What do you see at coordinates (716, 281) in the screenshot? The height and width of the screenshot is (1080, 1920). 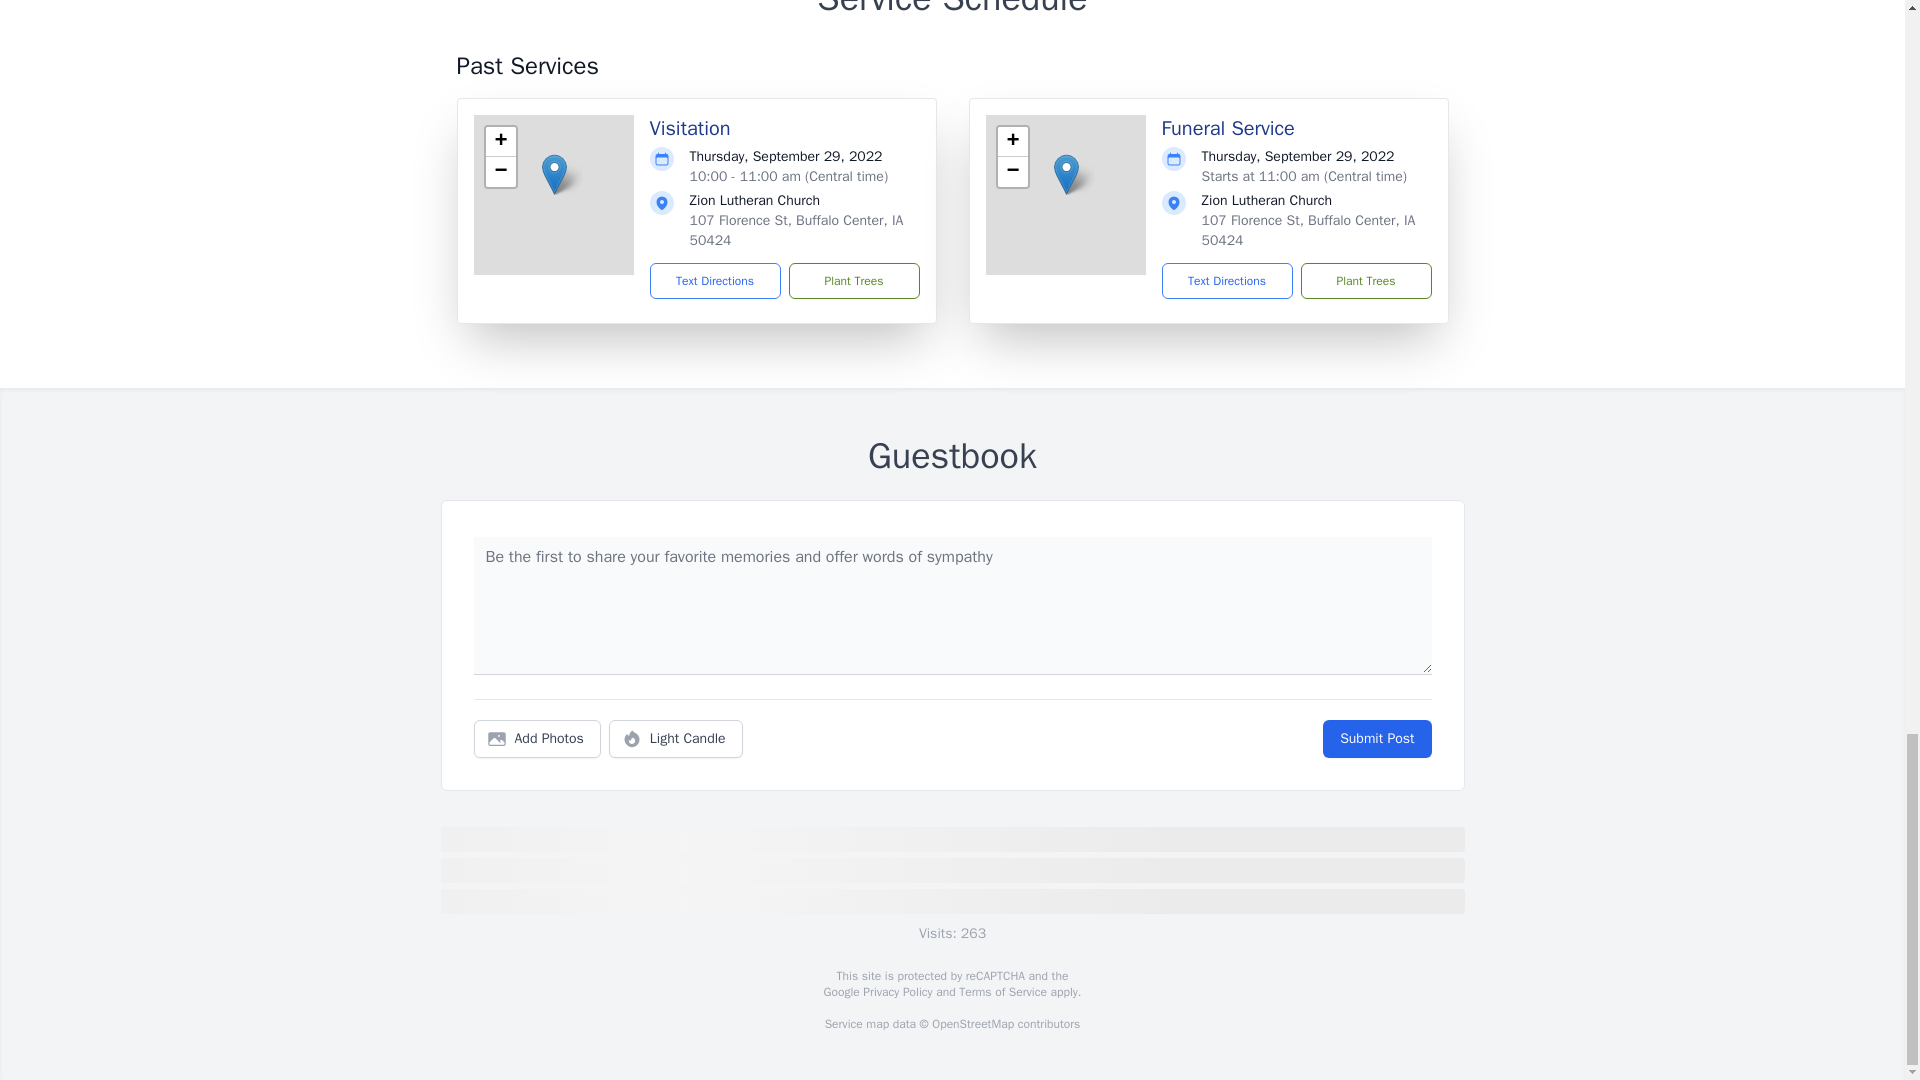 I see `Text Directions` at bounding box center [716, 281].